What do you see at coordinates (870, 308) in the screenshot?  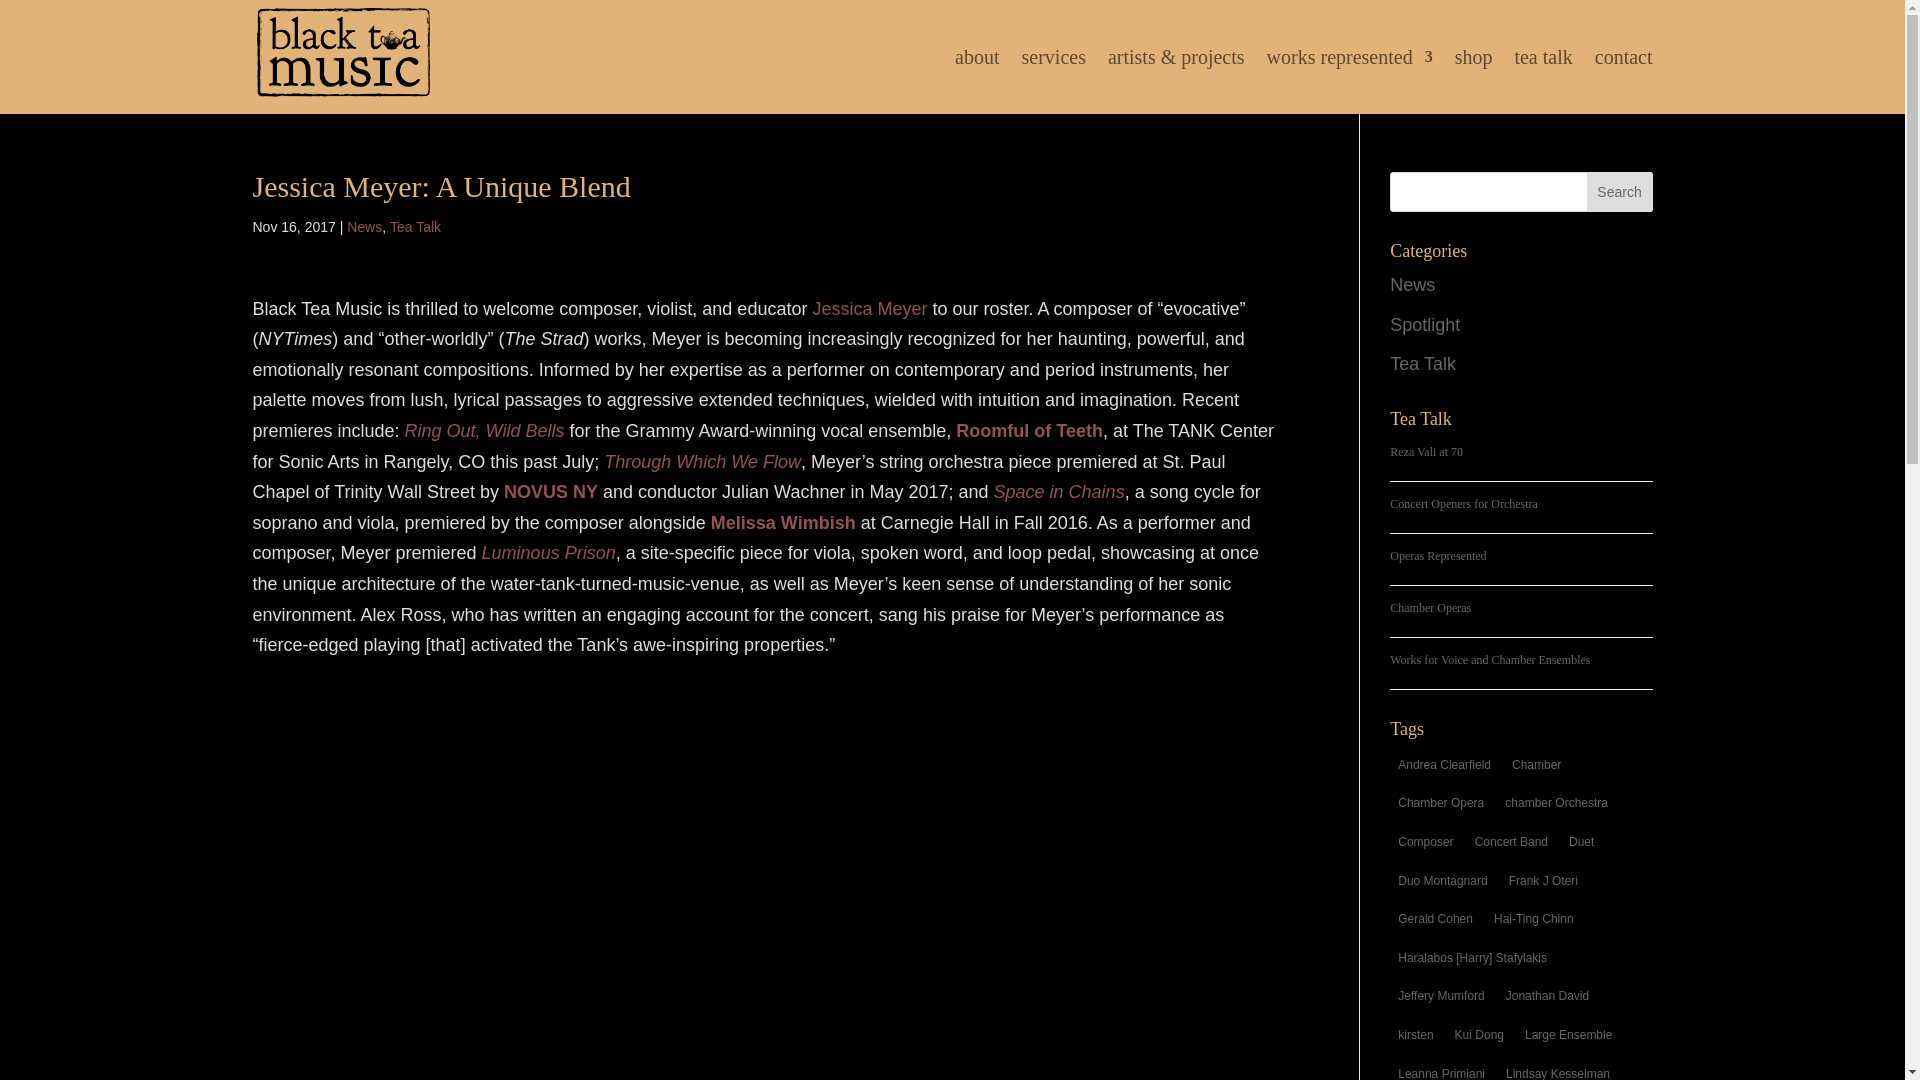 I see `Jessica Meyer` at bounding box center [870, 308].